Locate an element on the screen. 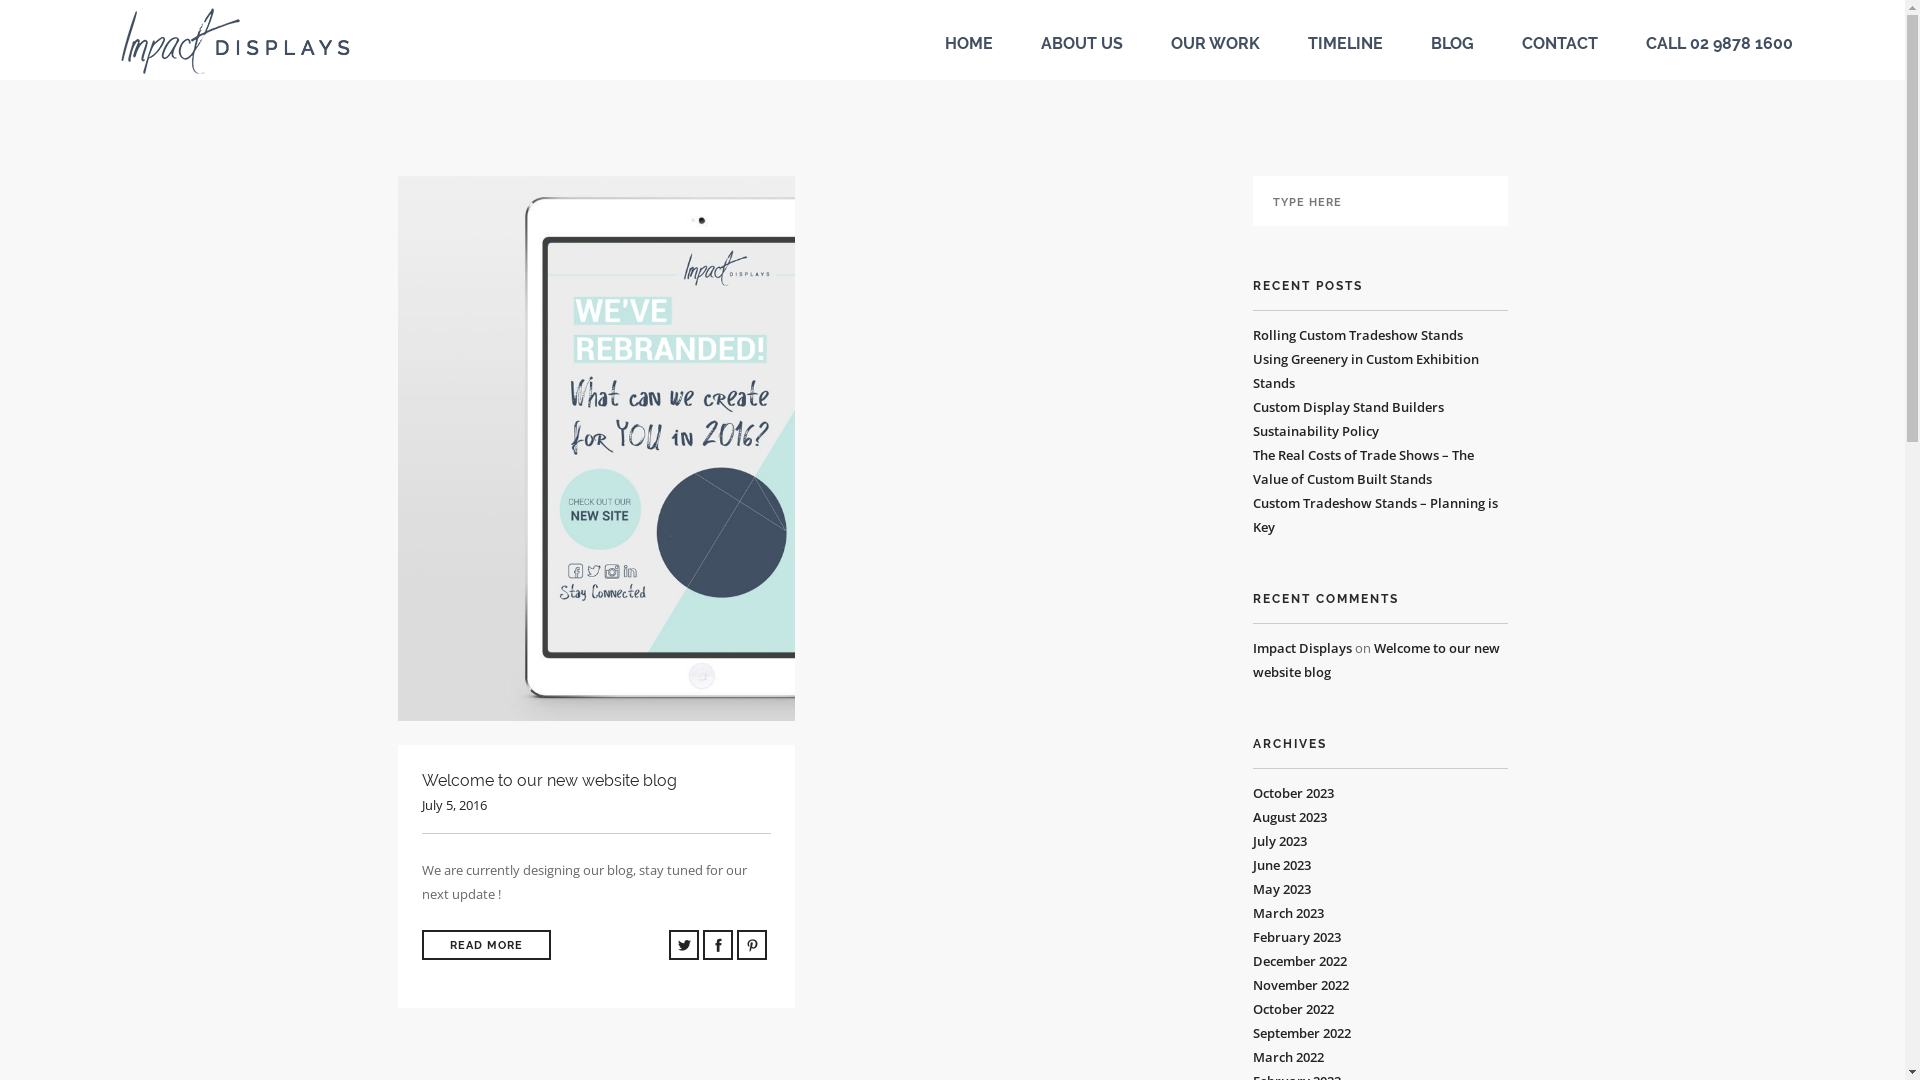  Using Greenery in Custom Exhibition Stands is located at coordinates (1365, 371).